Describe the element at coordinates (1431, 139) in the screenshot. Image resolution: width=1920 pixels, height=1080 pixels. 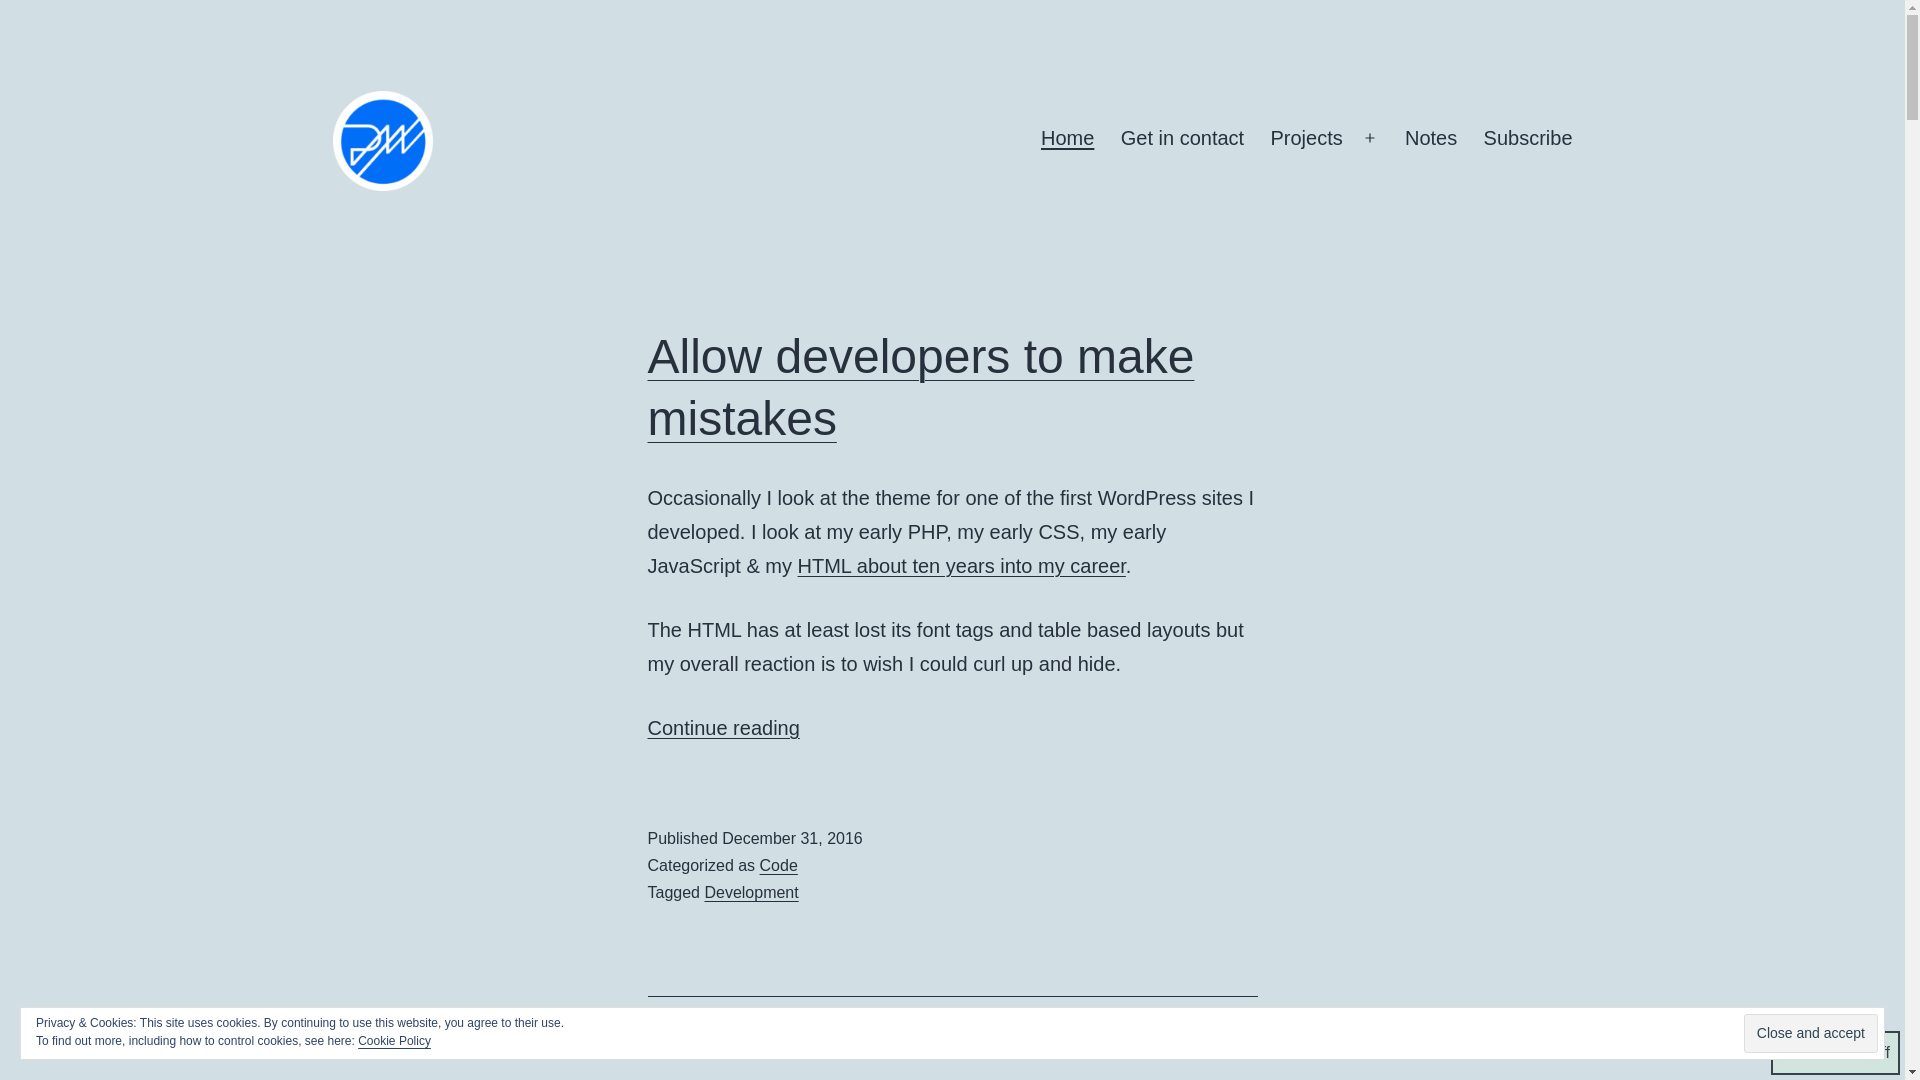
I see `Notes` at that location.